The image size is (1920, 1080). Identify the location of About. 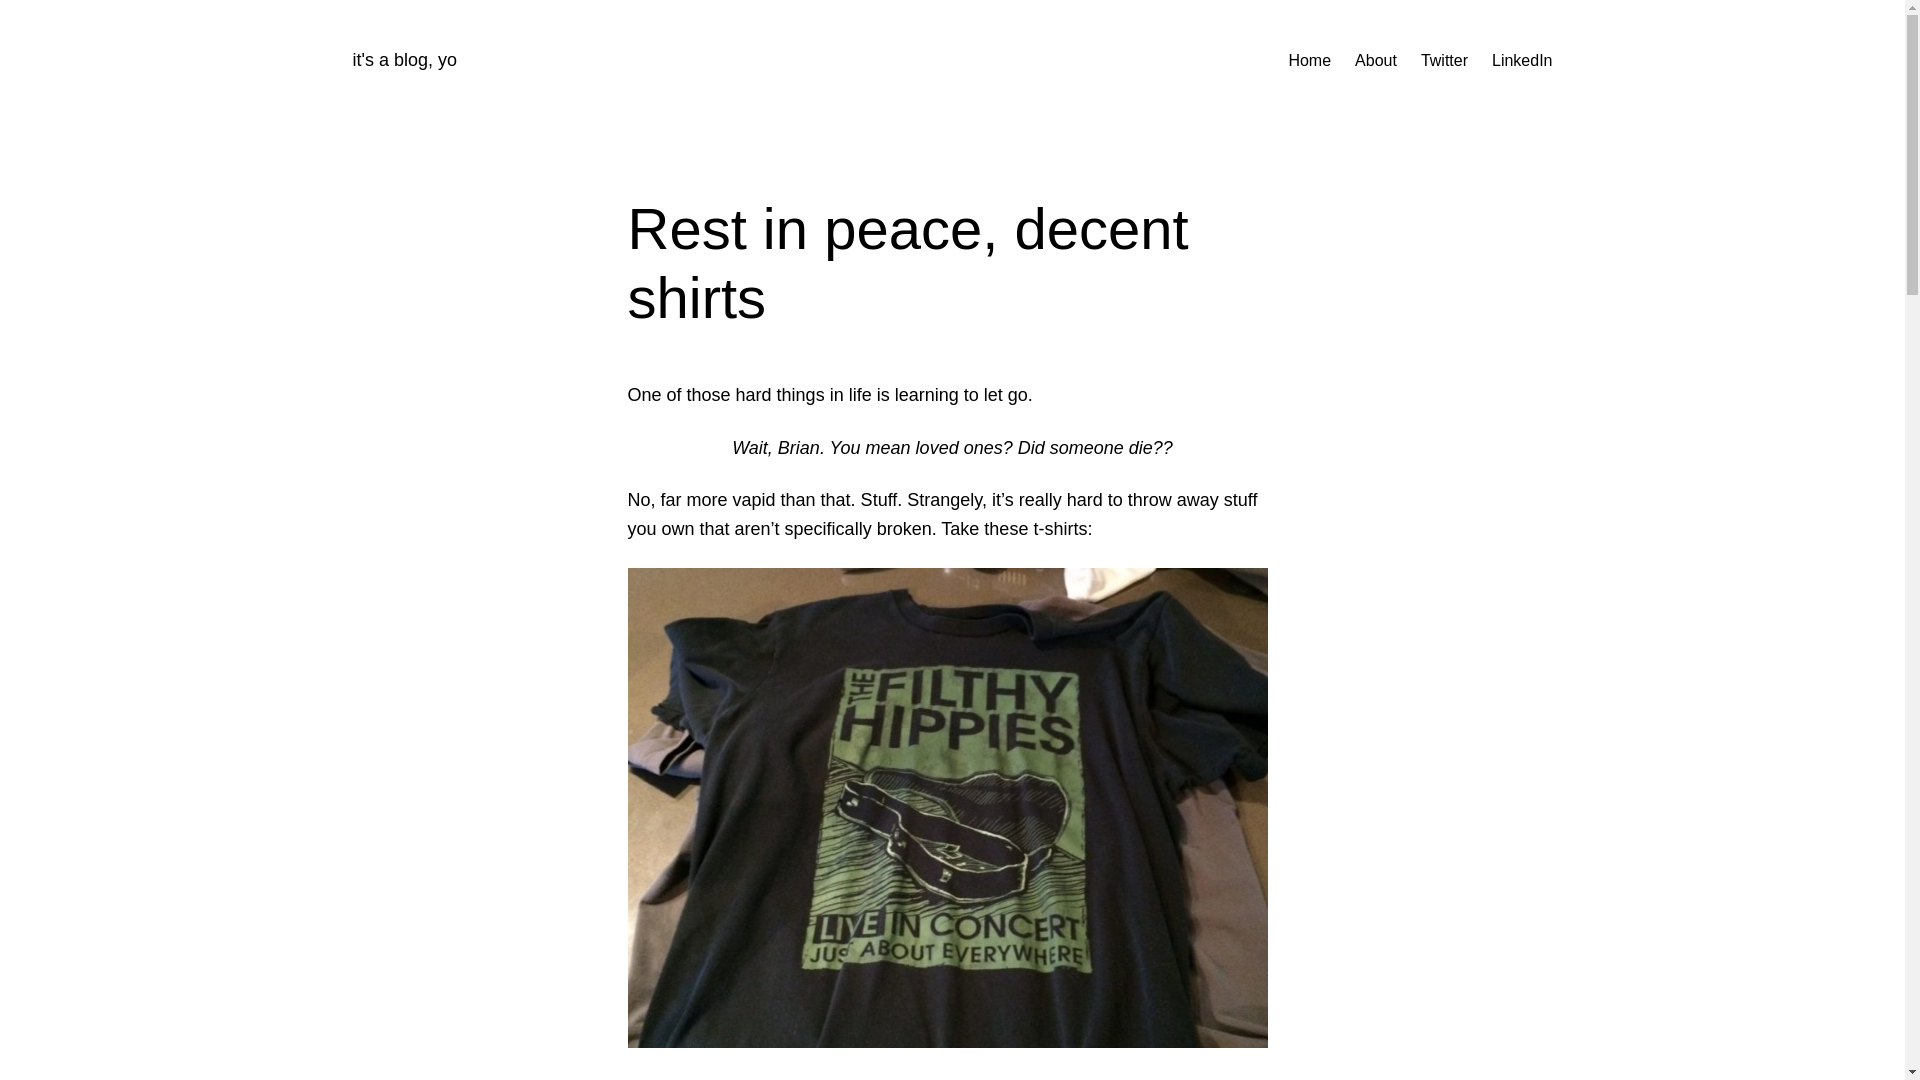
(1376, 61).